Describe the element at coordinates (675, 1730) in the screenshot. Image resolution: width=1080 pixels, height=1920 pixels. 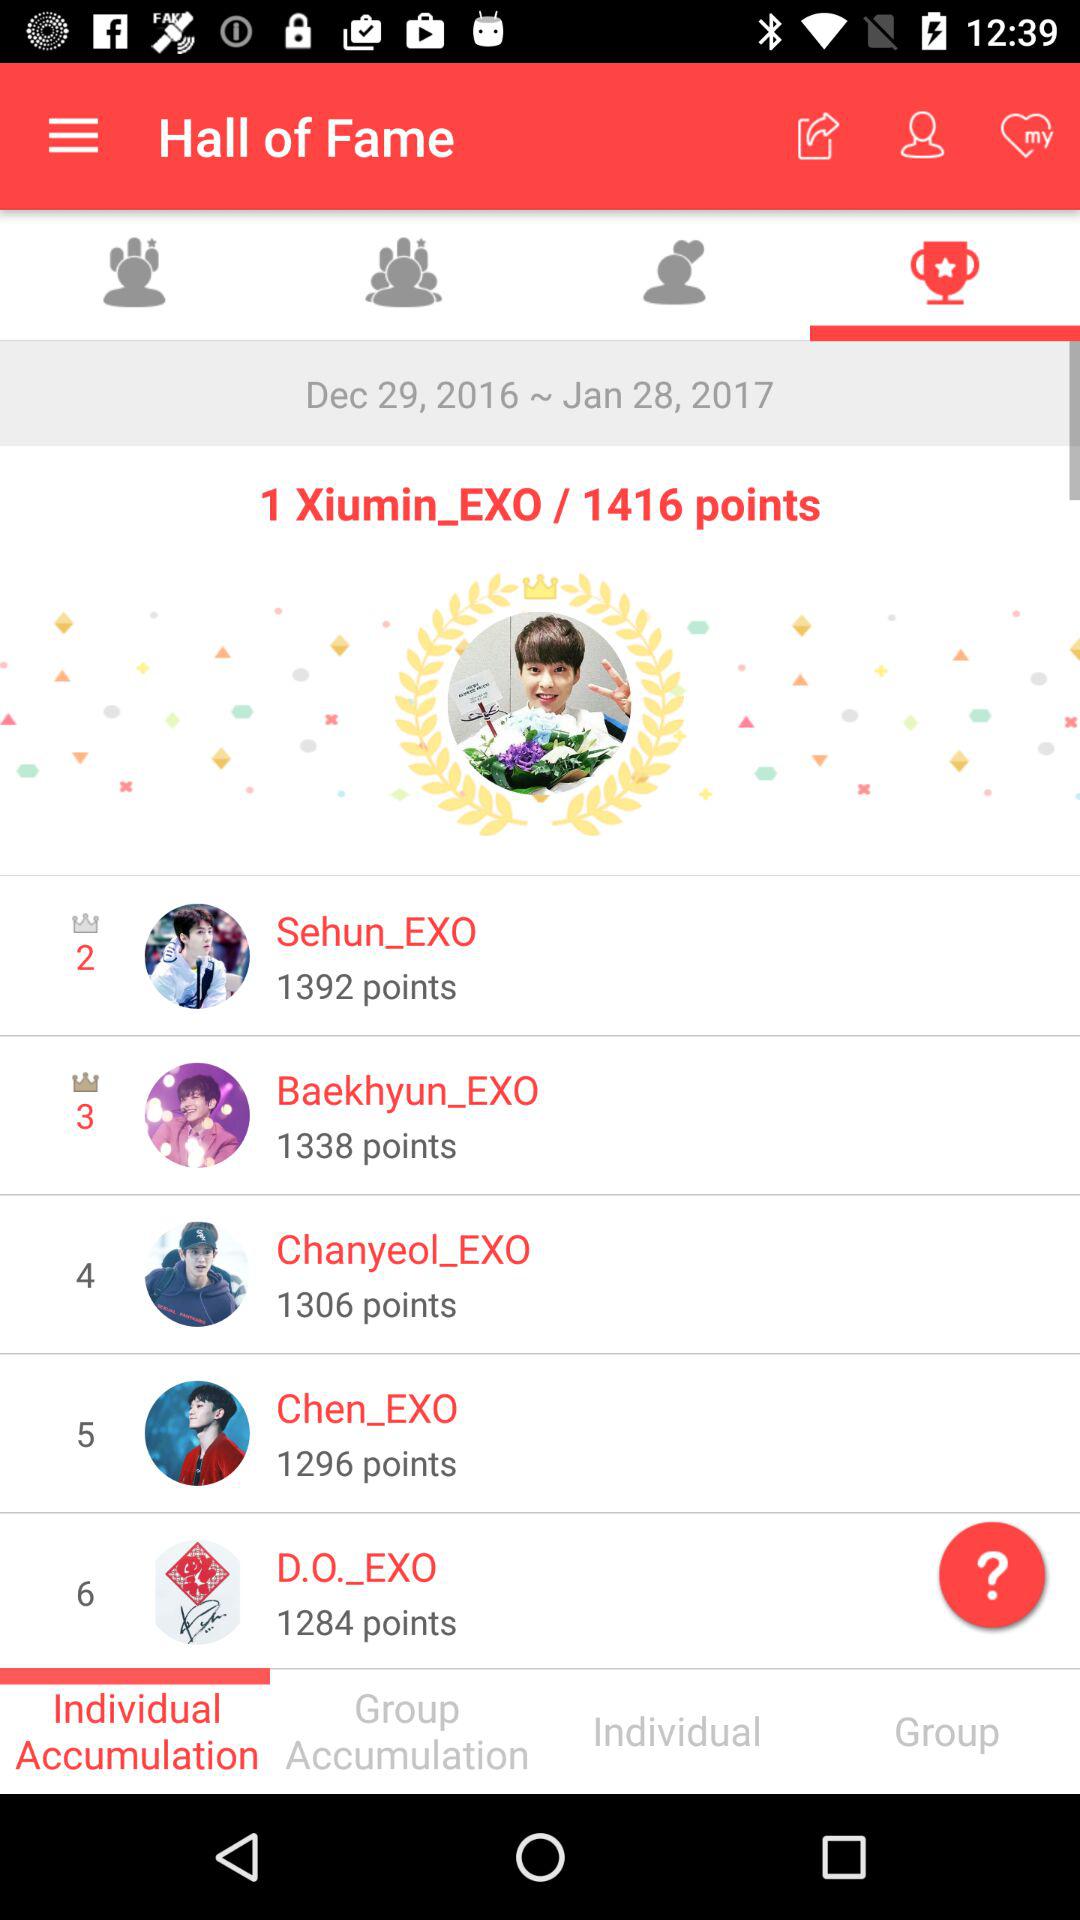
I see `click on the text left to group` at that location.